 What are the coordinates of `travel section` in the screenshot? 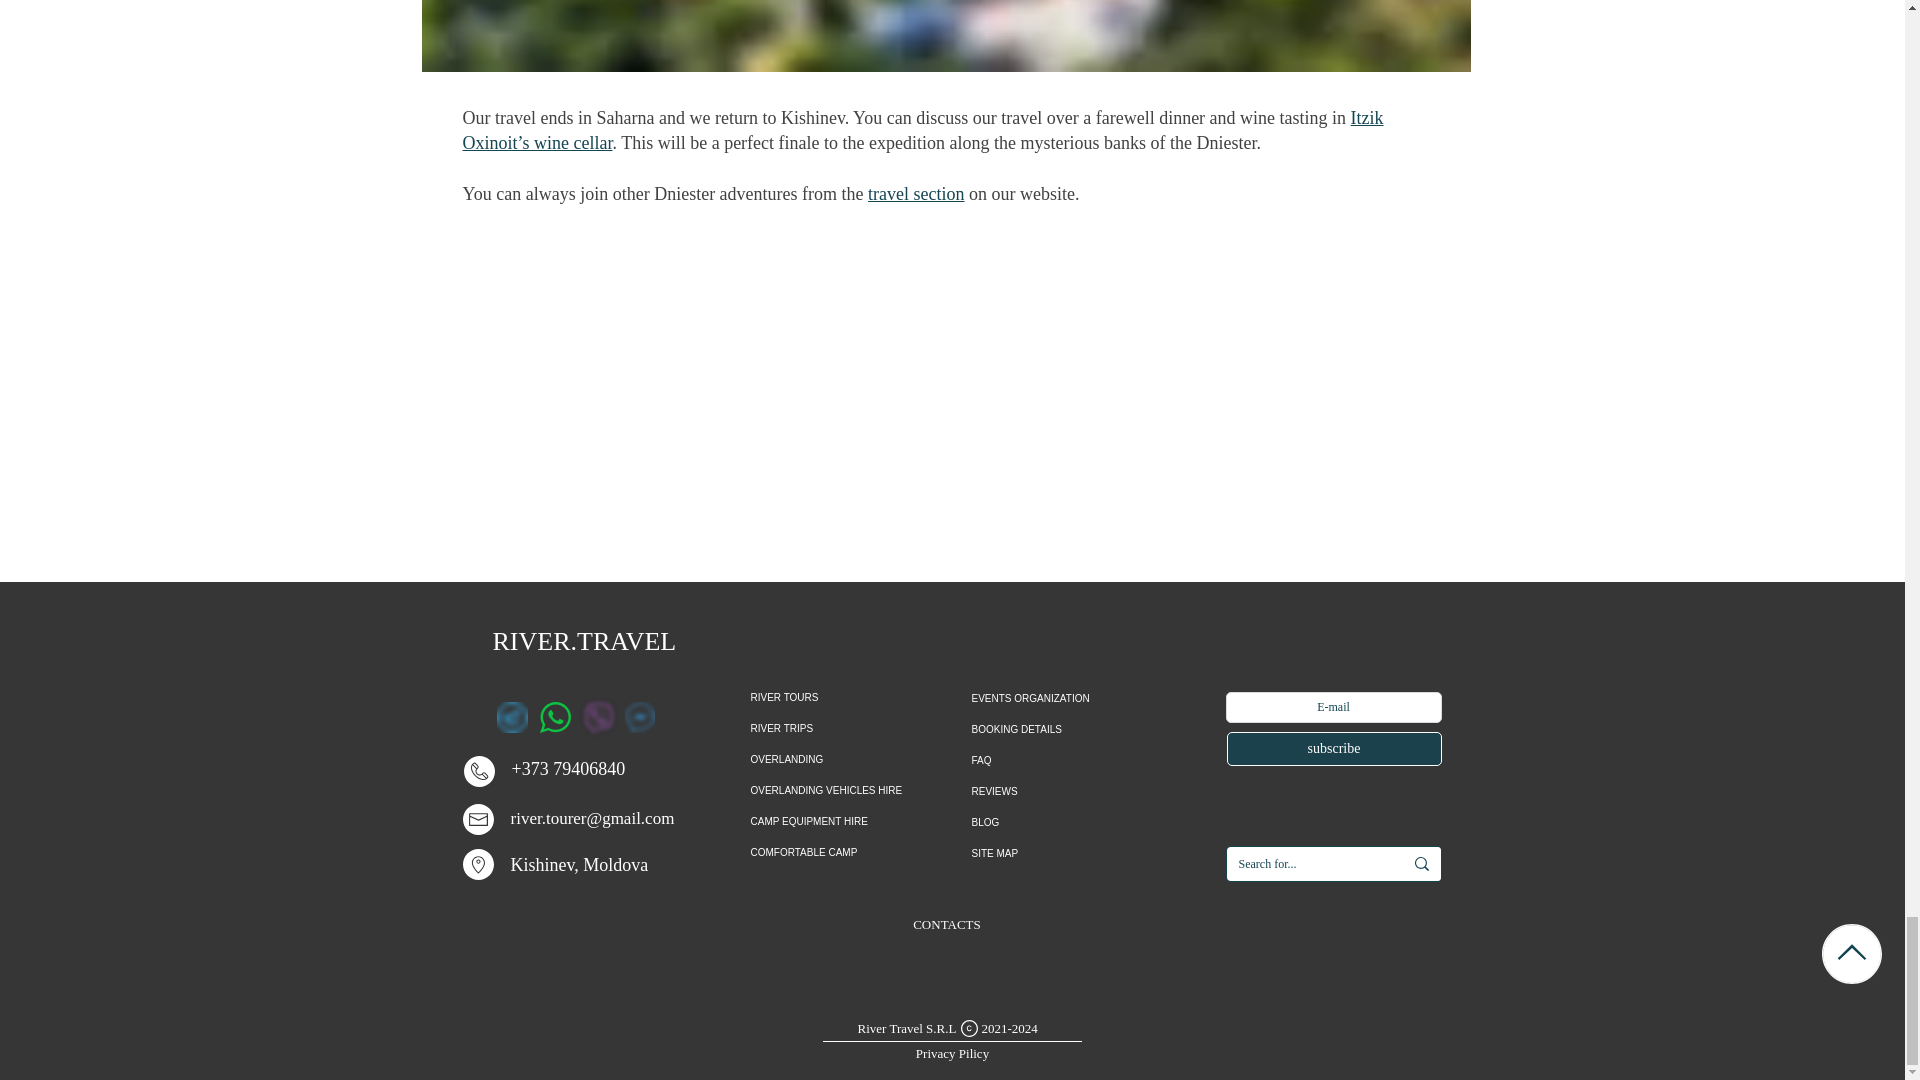 It's located at (915, 194).